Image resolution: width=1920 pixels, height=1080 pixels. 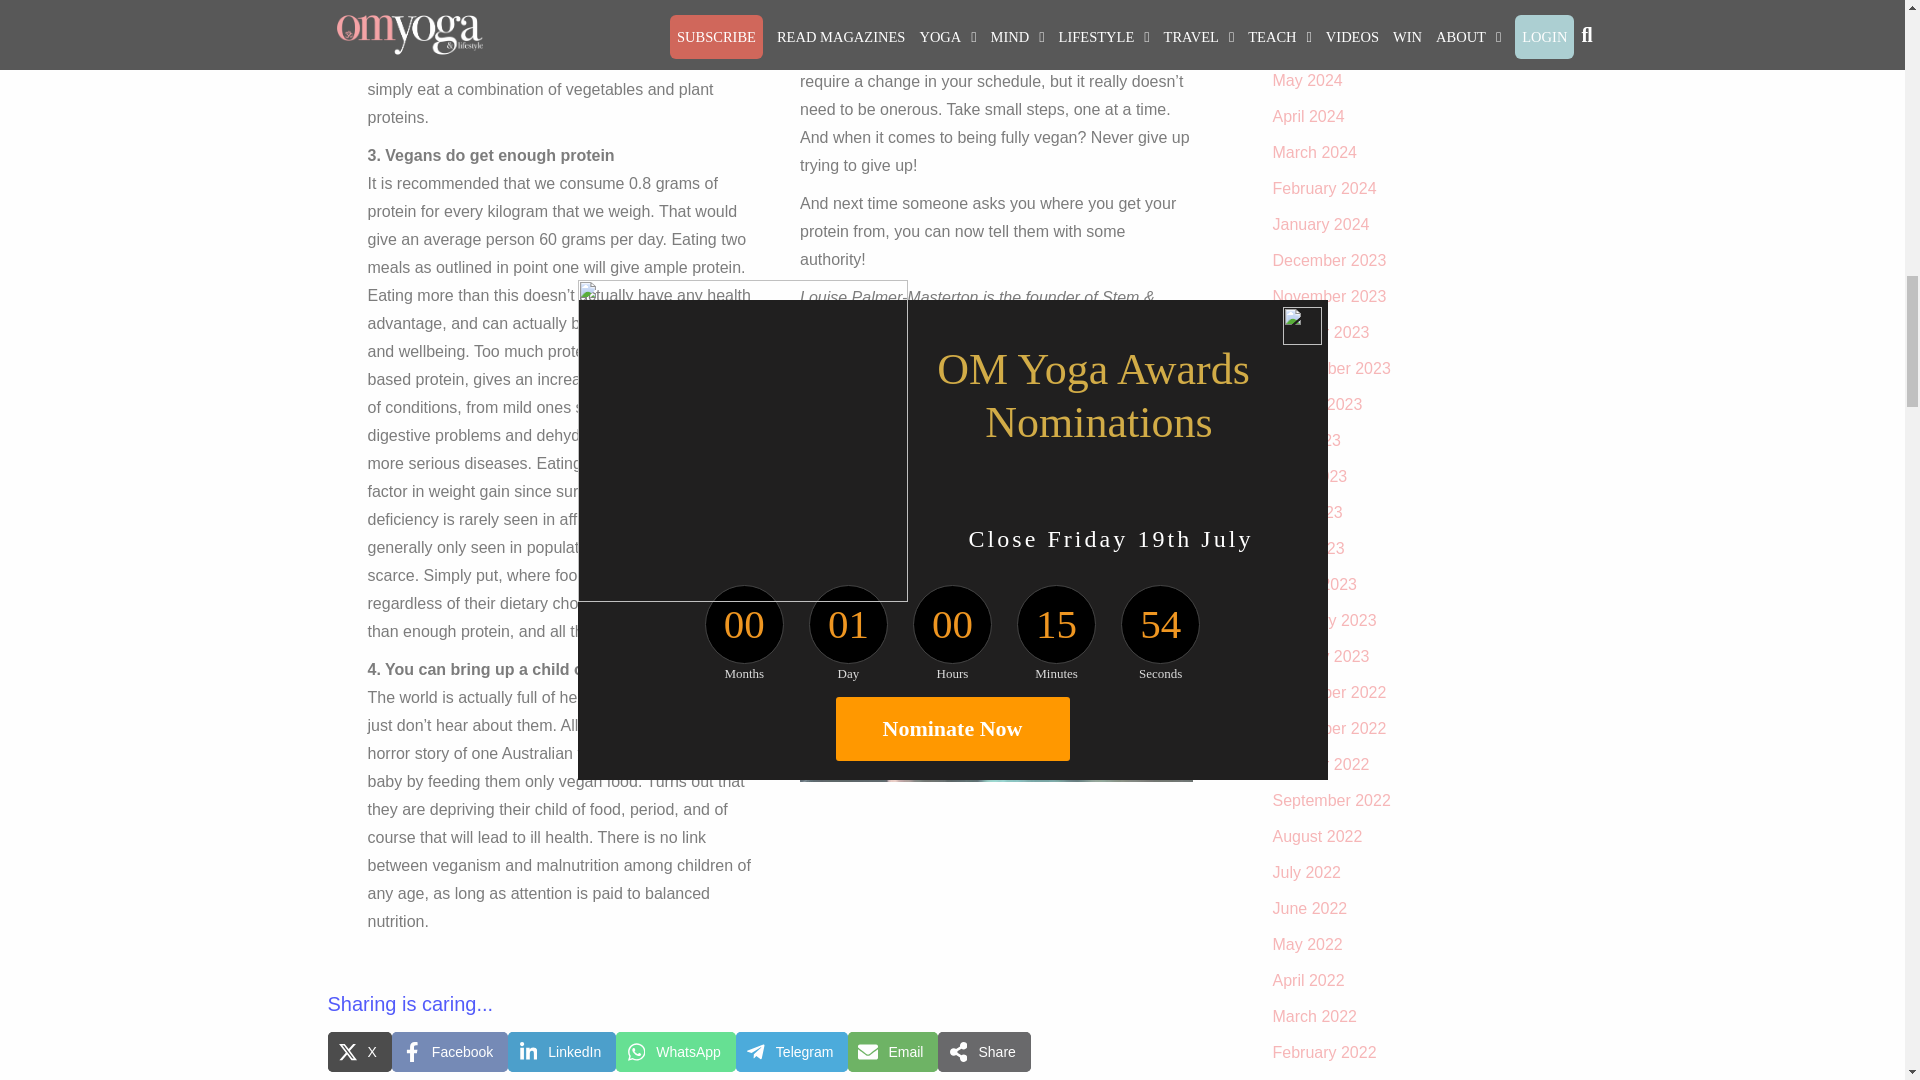 I want to click on Healthy,Dinner,Or,Lunch.,Curly,Woman,In,T-shirt,And,Jeans, so click(x=996, y=586).